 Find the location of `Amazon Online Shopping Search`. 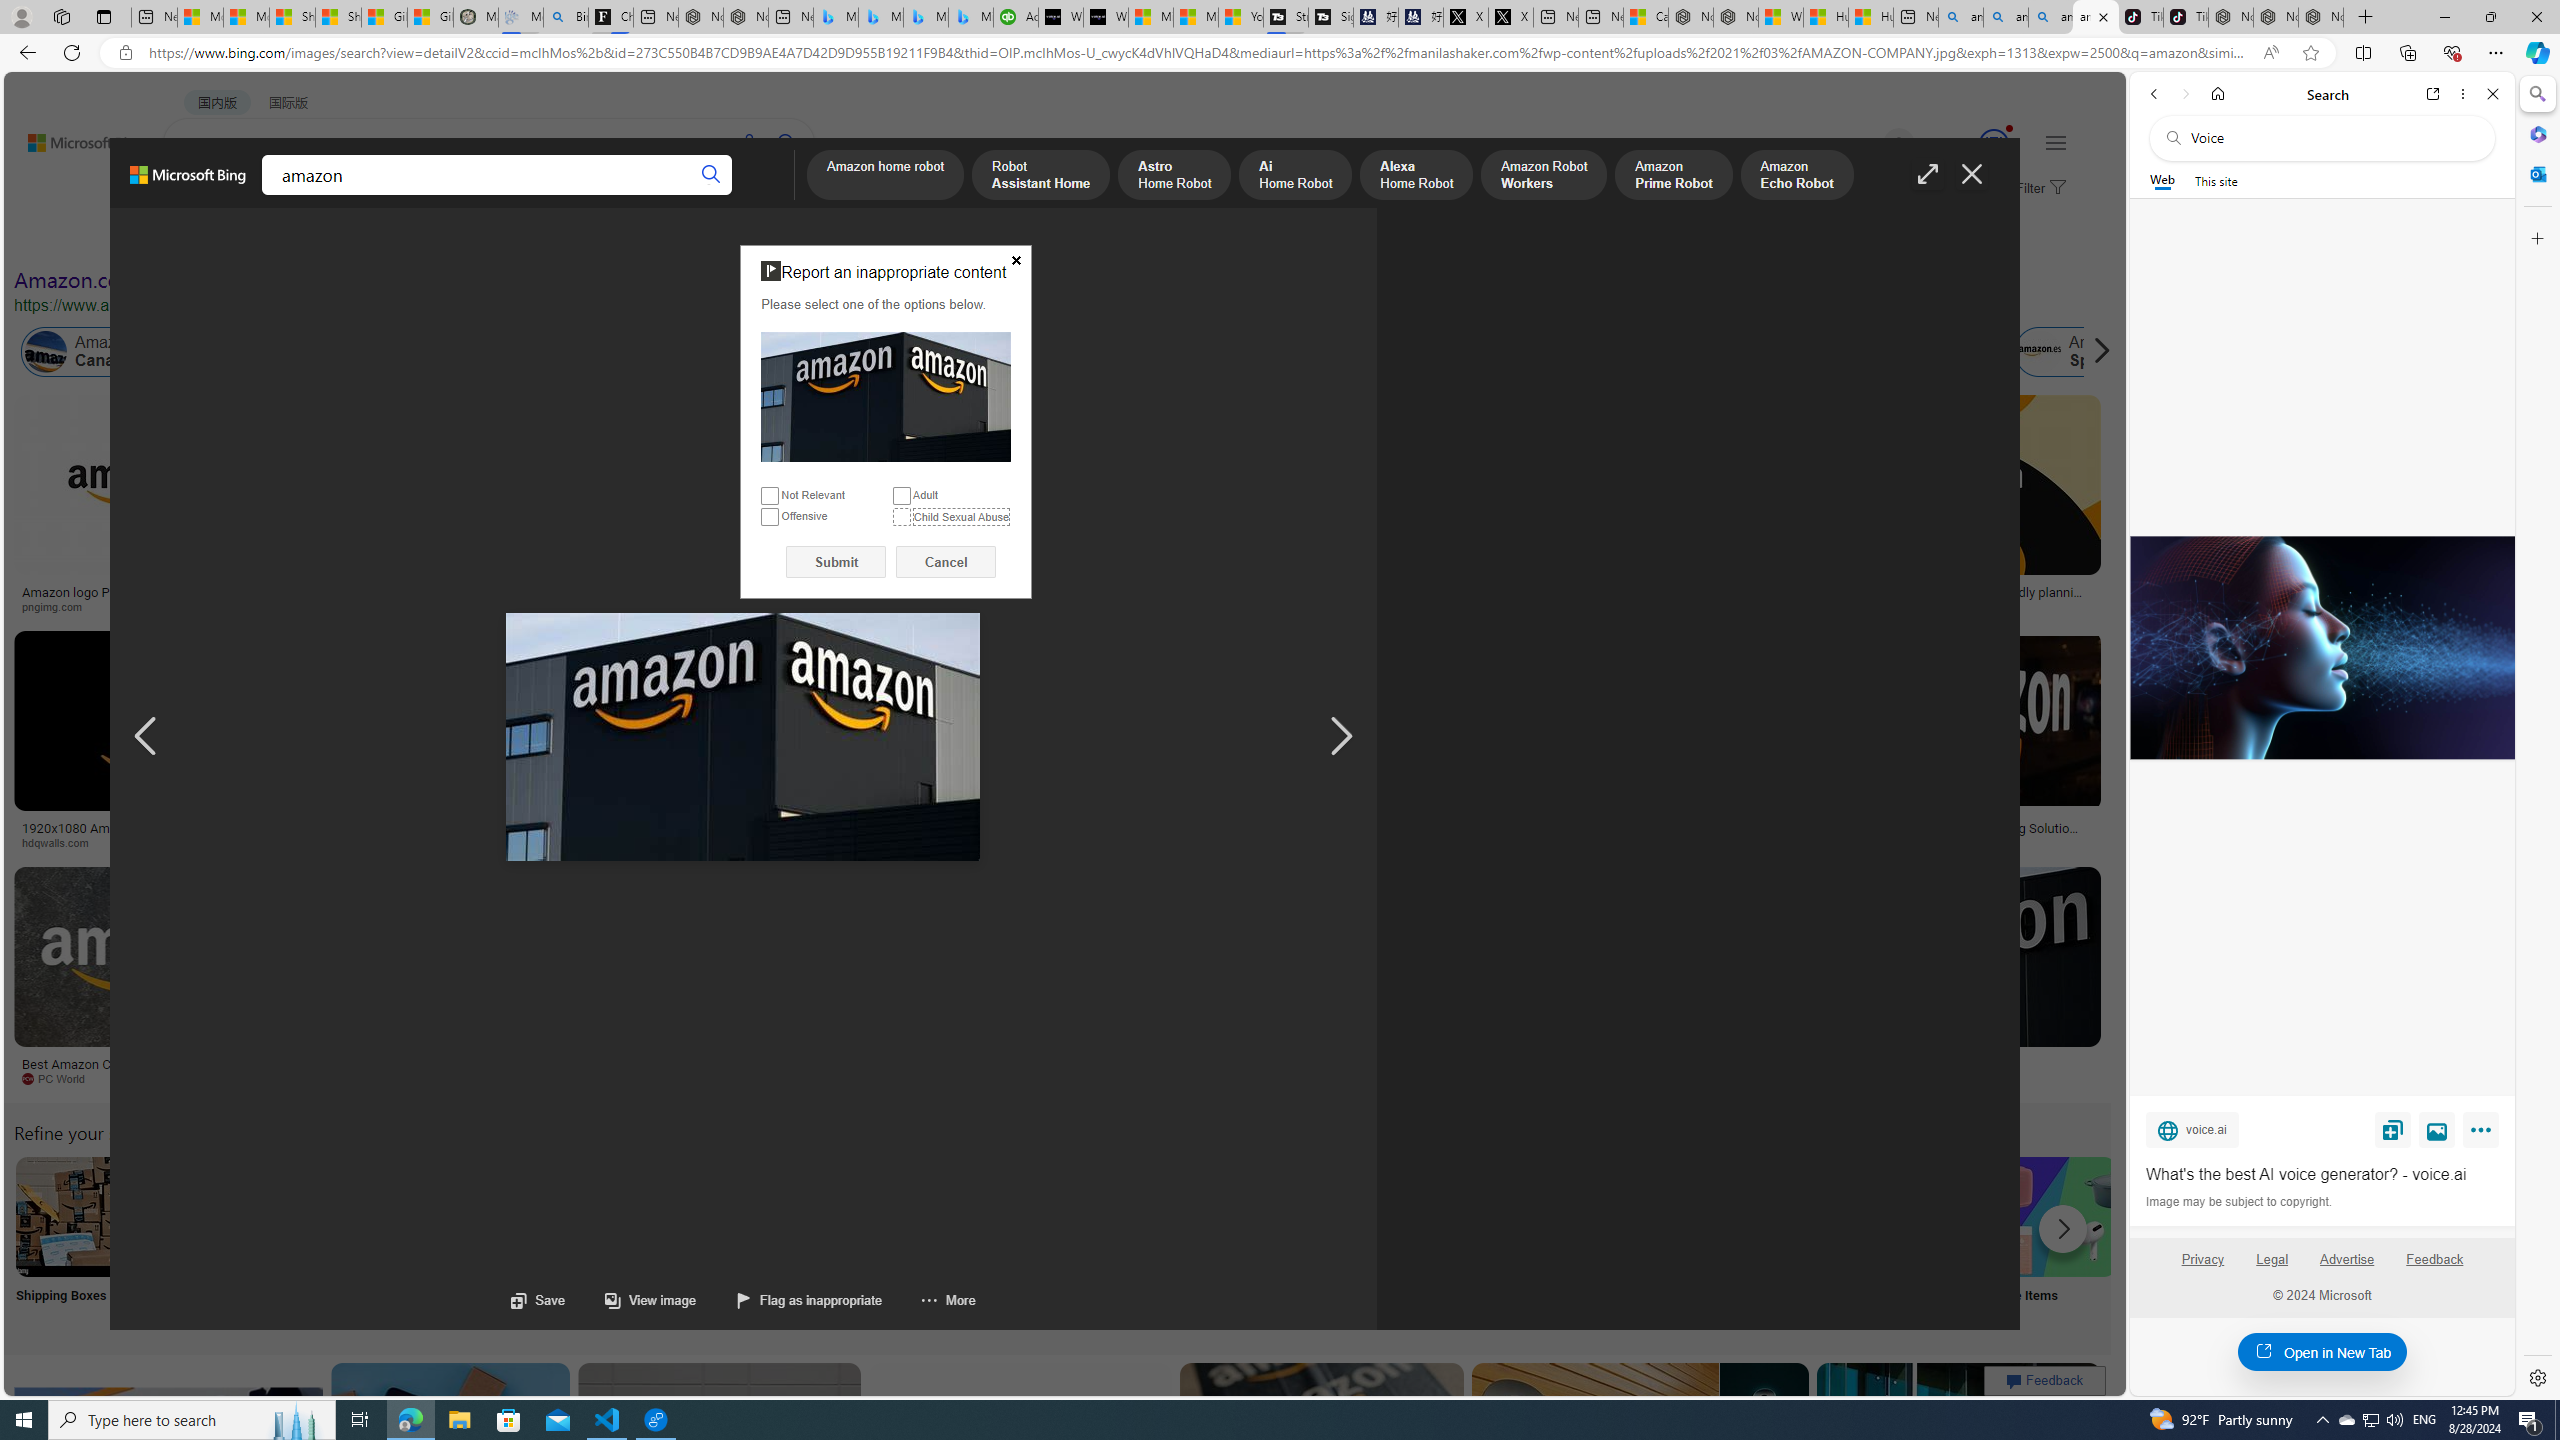

Amazon Online Shopping Search is located at coordinates (208, 1216).